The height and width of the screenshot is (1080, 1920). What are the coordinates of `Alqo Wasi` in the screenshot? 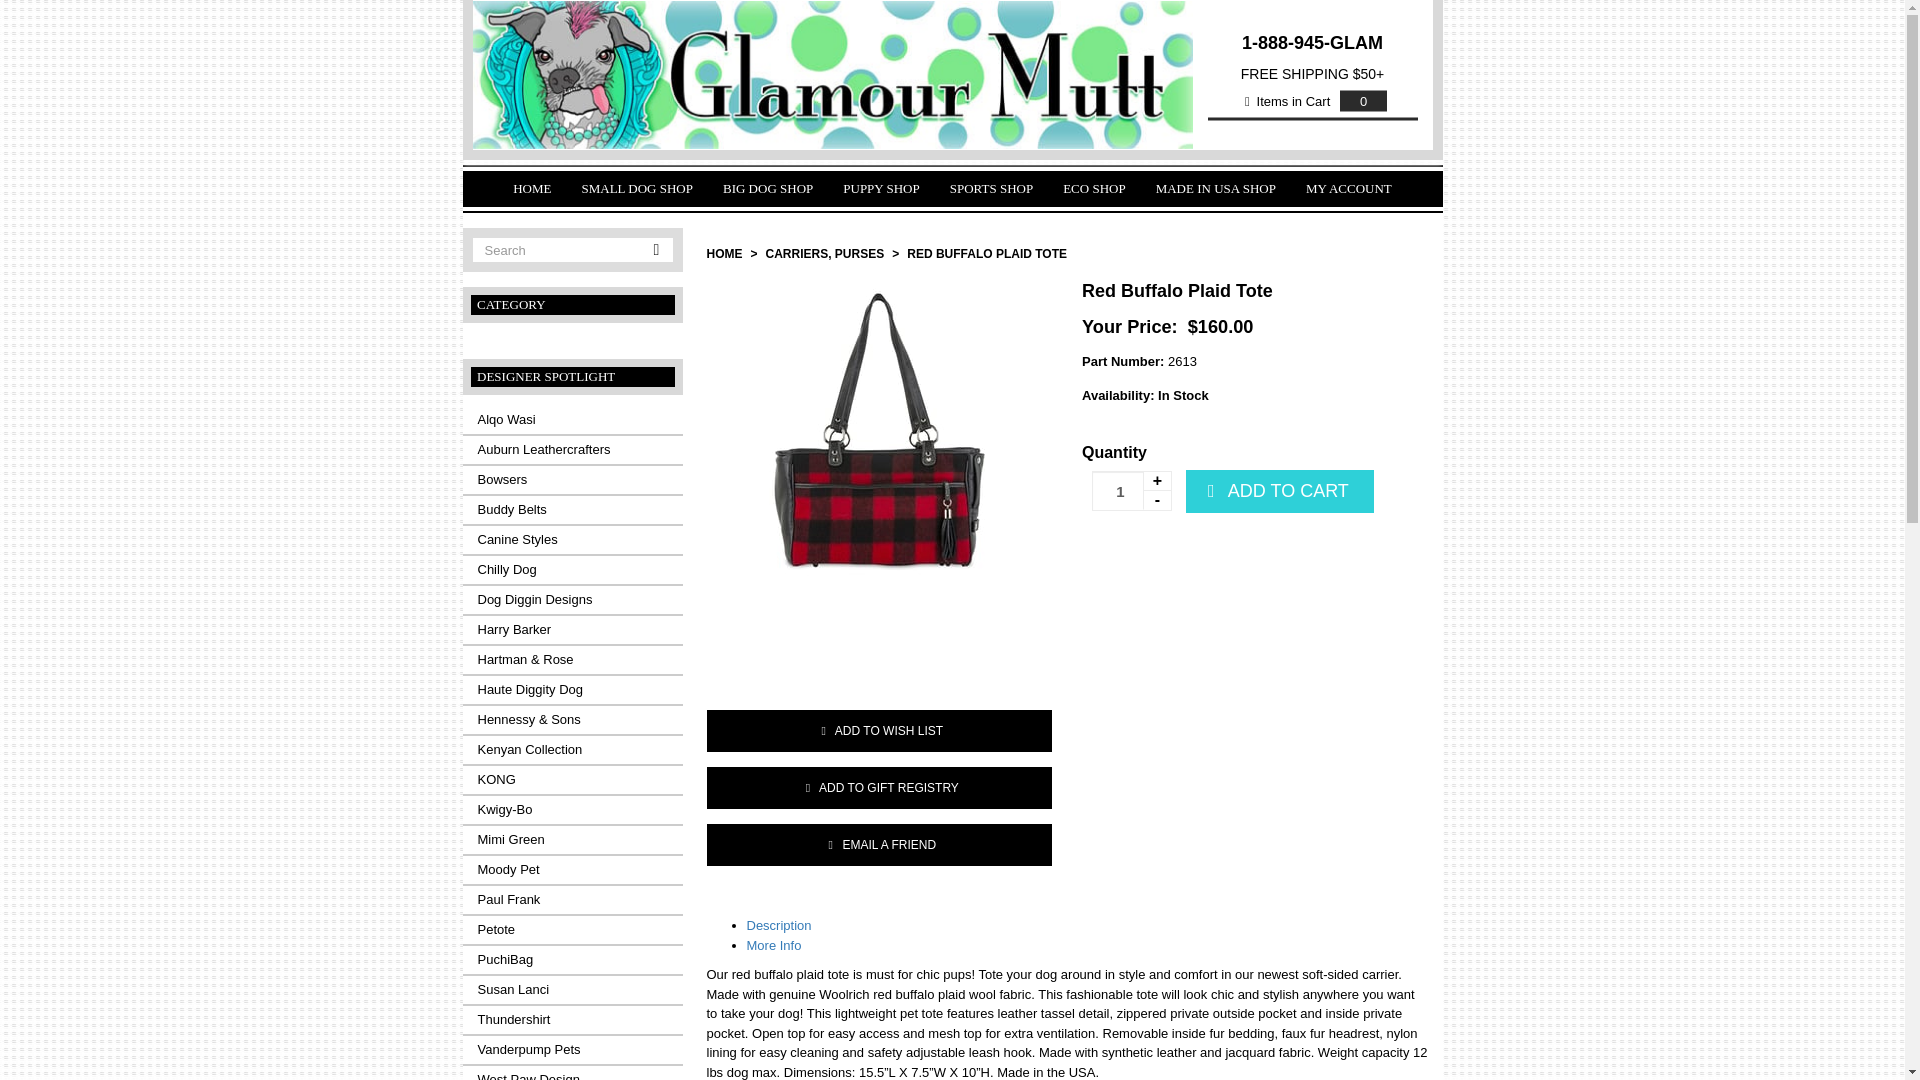 It's located at (572, 420).